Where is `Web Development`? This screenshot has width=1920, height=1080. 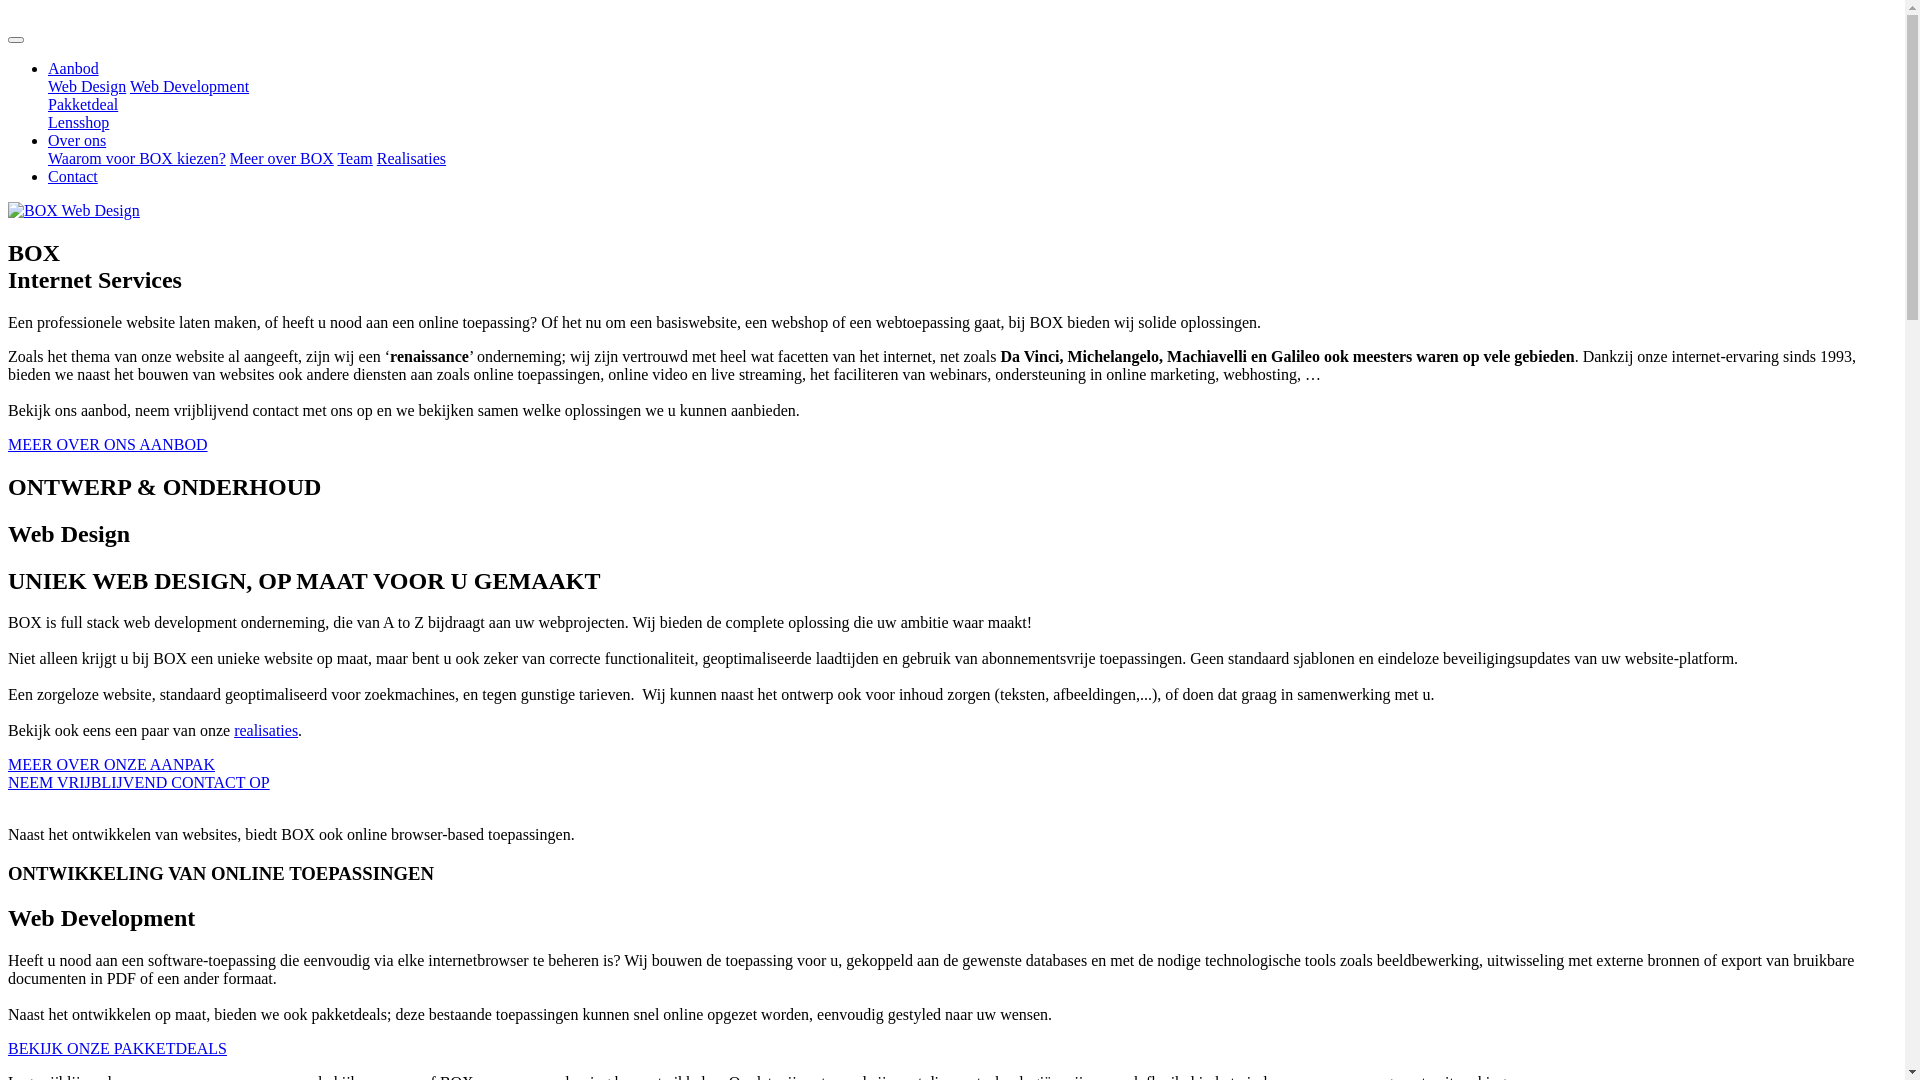
Web Development is located at coordinates (190, 86).